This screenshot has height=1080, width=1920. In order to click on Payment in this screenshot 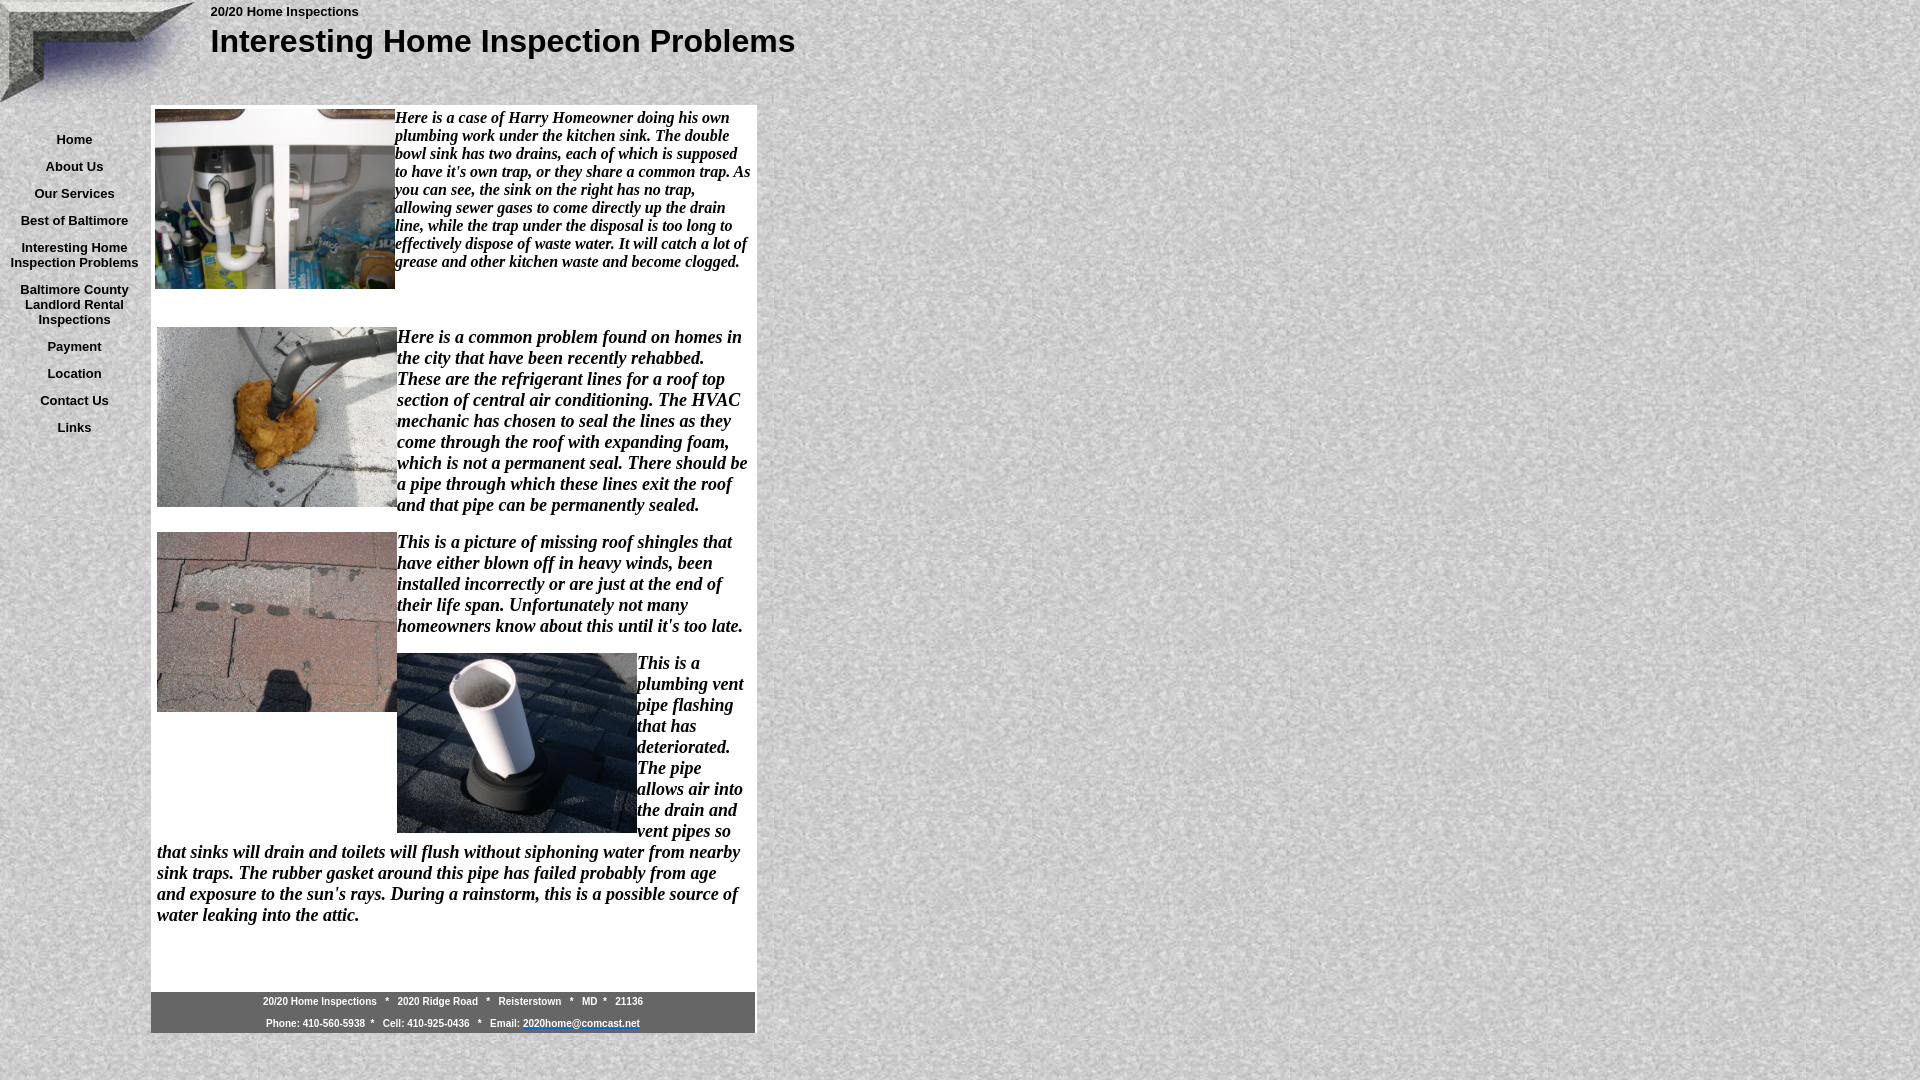, I will do `click(74, 346)`.